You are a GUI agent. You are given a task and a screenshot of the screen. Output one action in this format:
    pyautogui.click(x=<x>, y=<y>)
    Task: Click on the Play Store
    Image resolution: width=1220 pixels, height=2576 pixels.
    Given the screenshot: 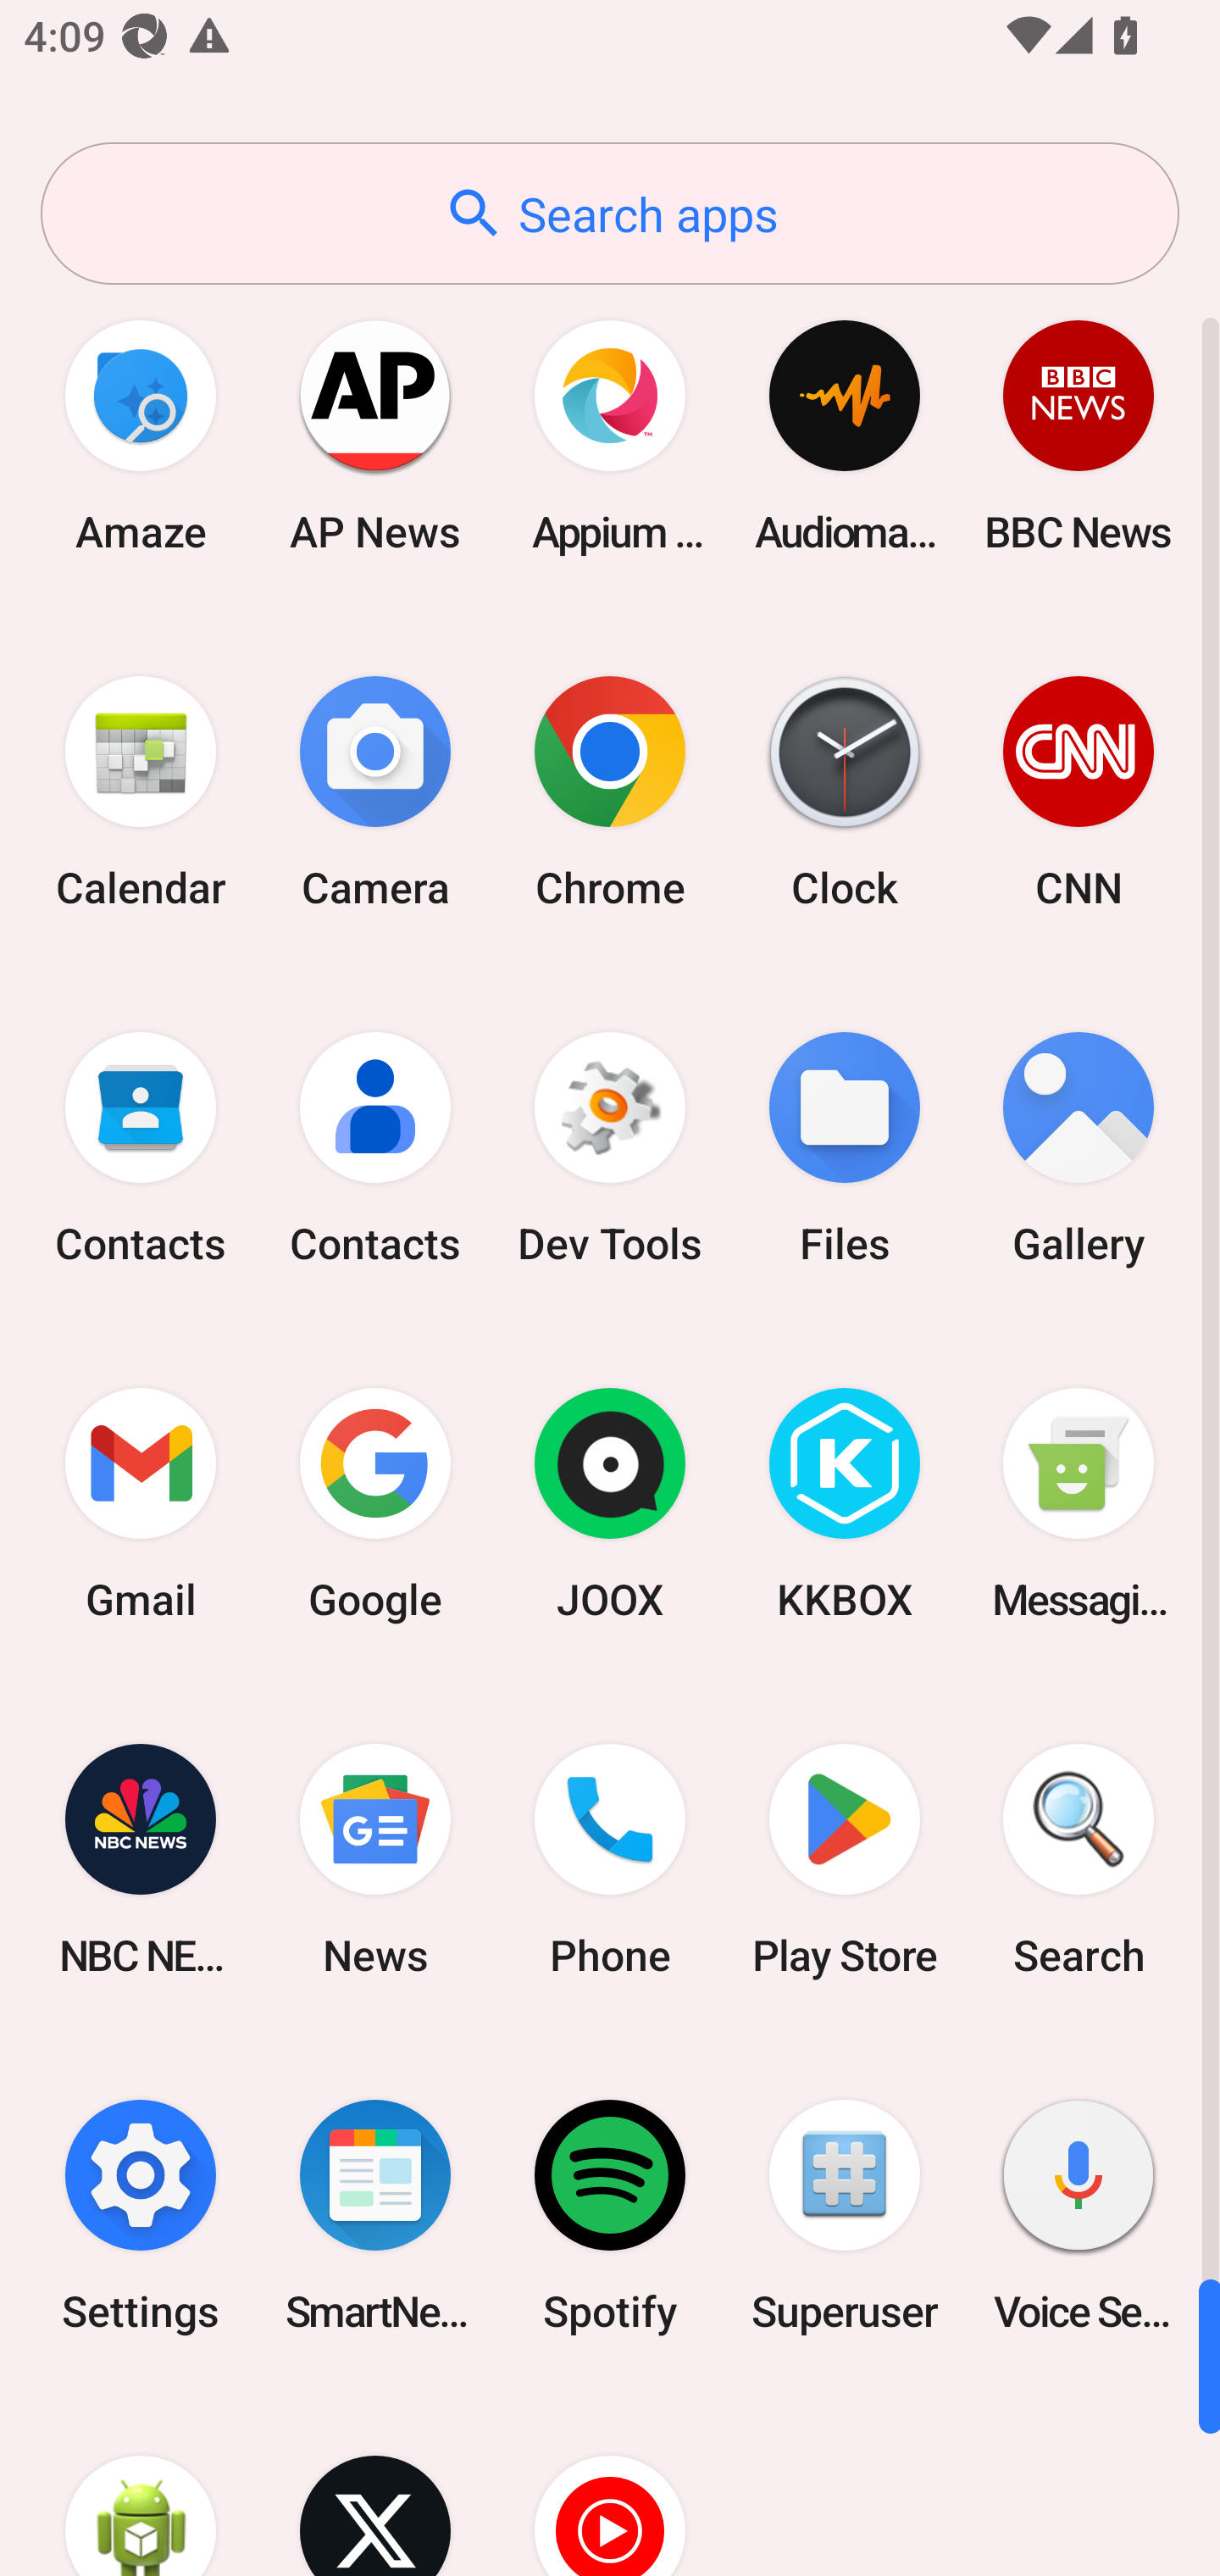 What is the action you would take?
    pyautogui.click(x=844, y=1859)
    